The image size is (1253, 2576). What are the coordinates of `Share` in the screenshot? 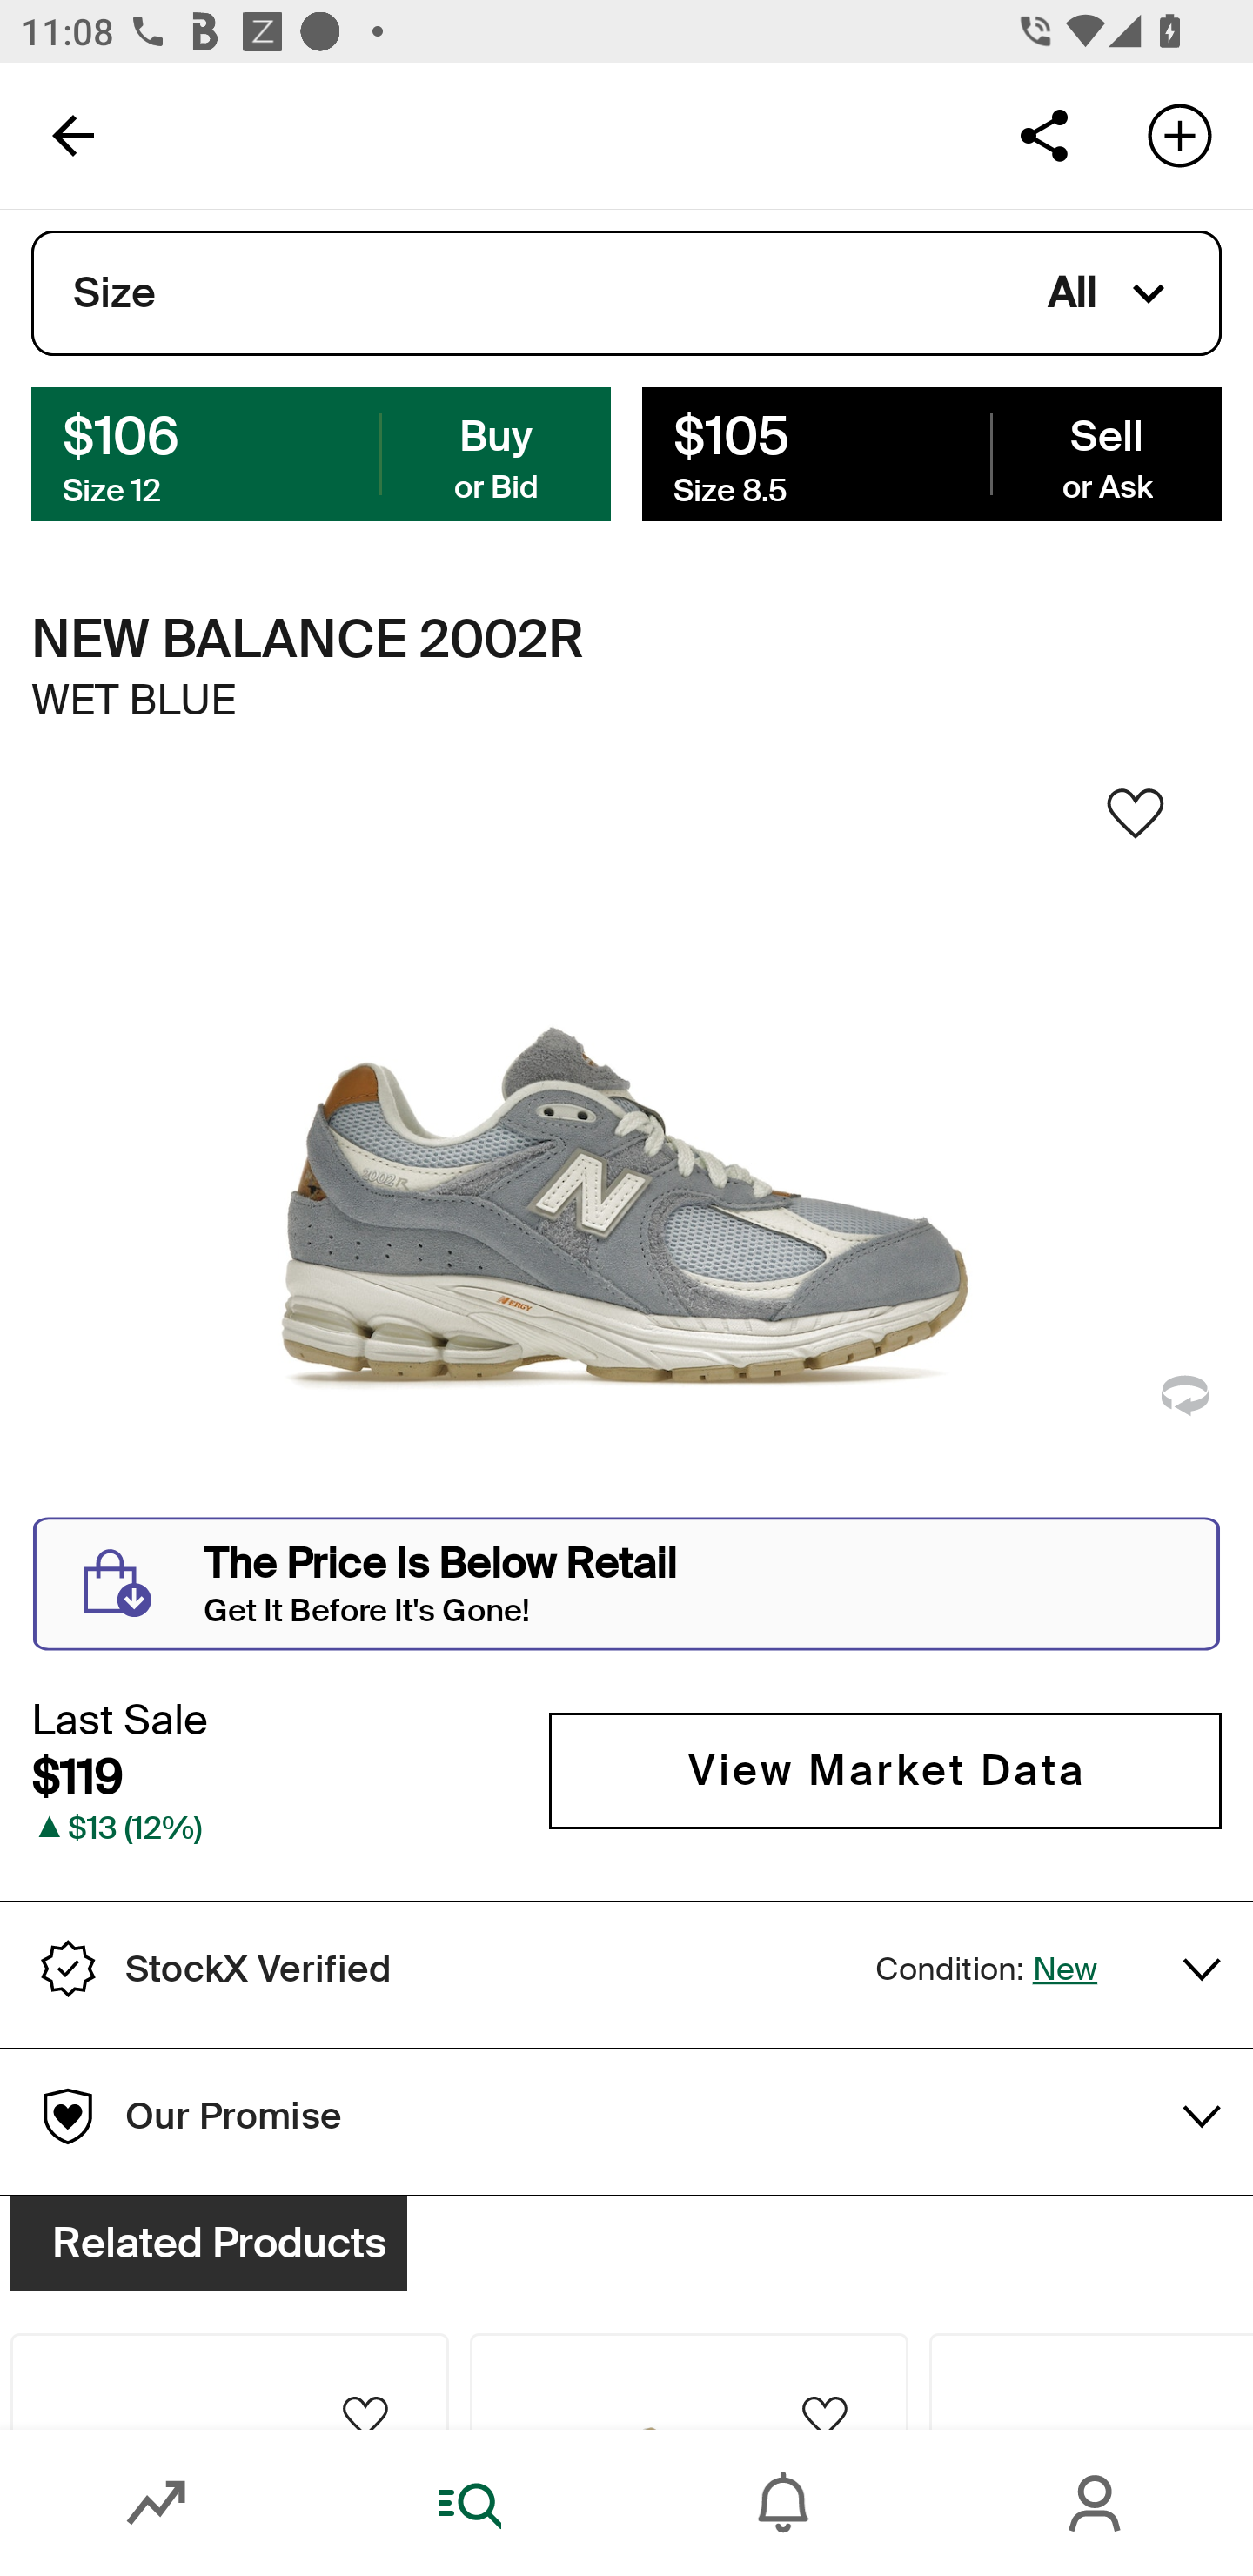 It's located at (1043, 134).